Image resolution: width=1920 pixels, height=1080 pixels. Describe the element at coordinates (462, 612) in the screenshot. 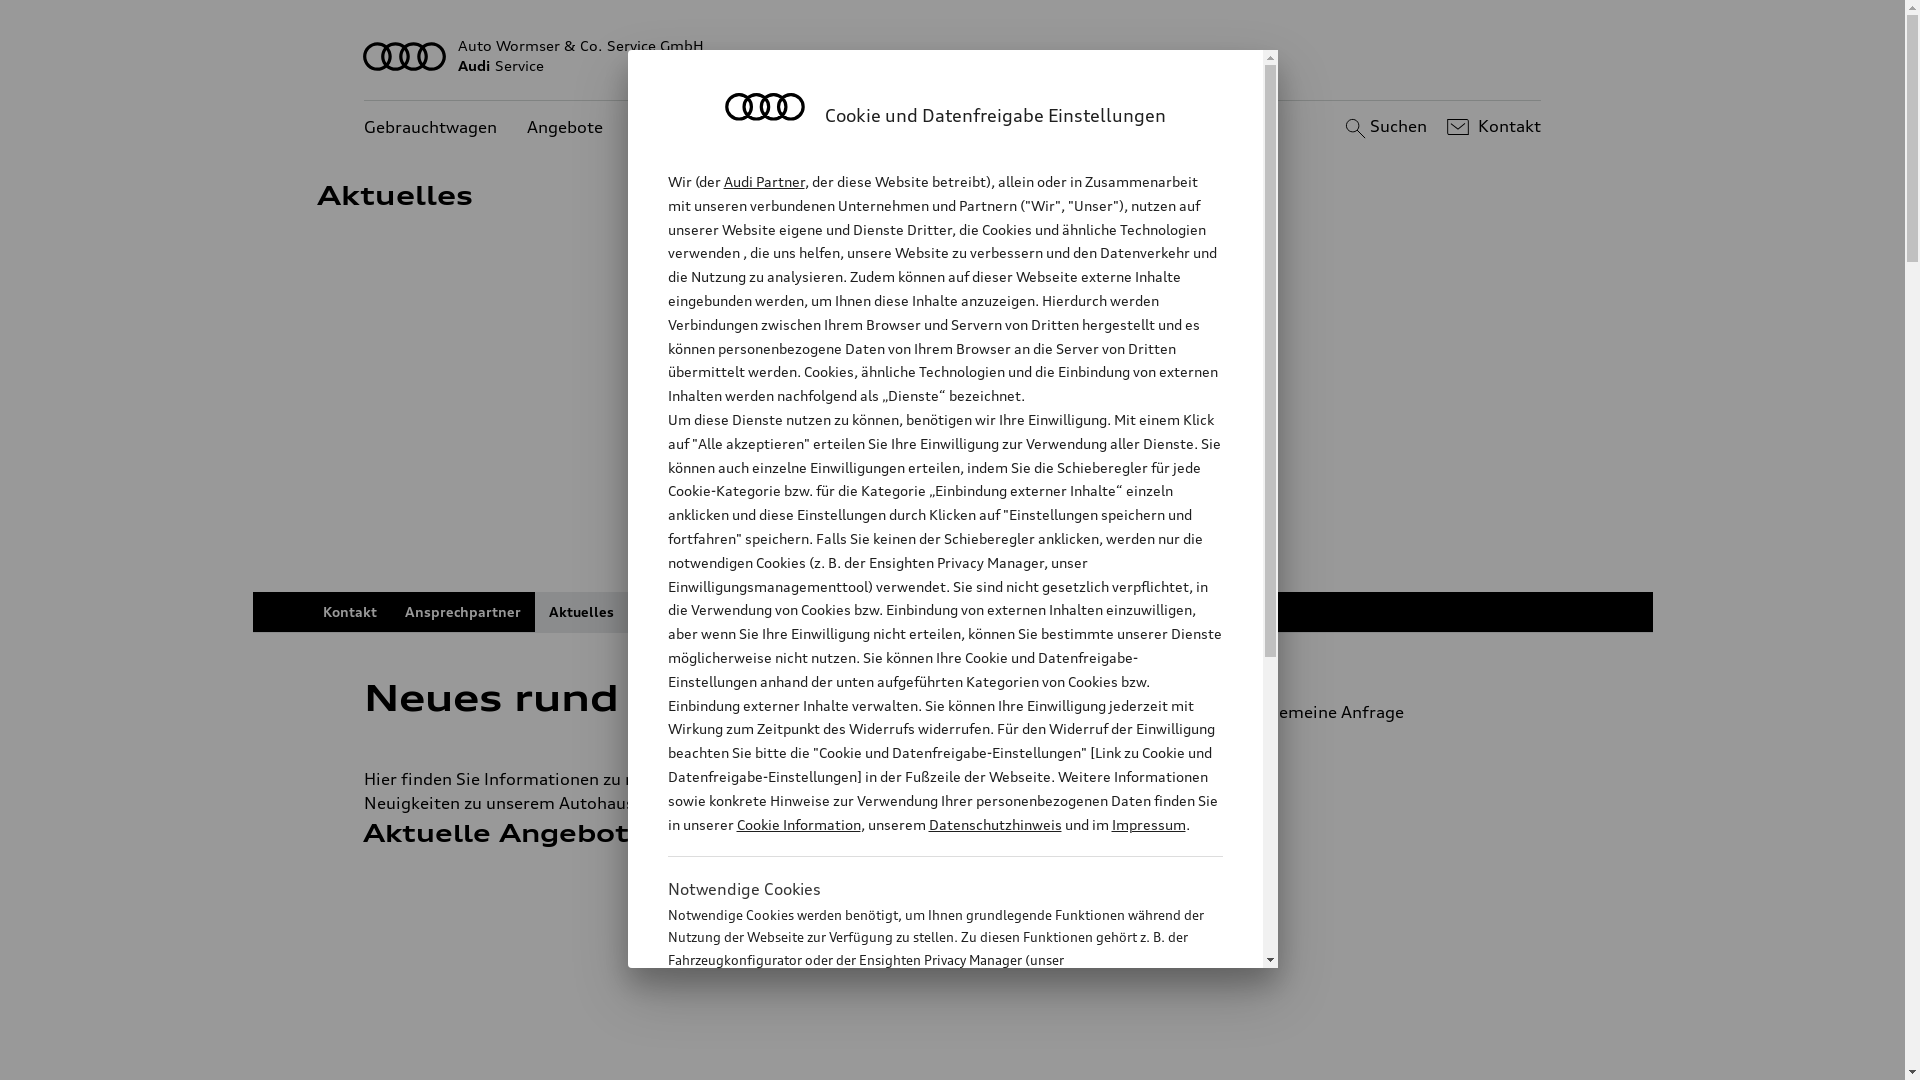

I see `Ansprechpartner` at that location.